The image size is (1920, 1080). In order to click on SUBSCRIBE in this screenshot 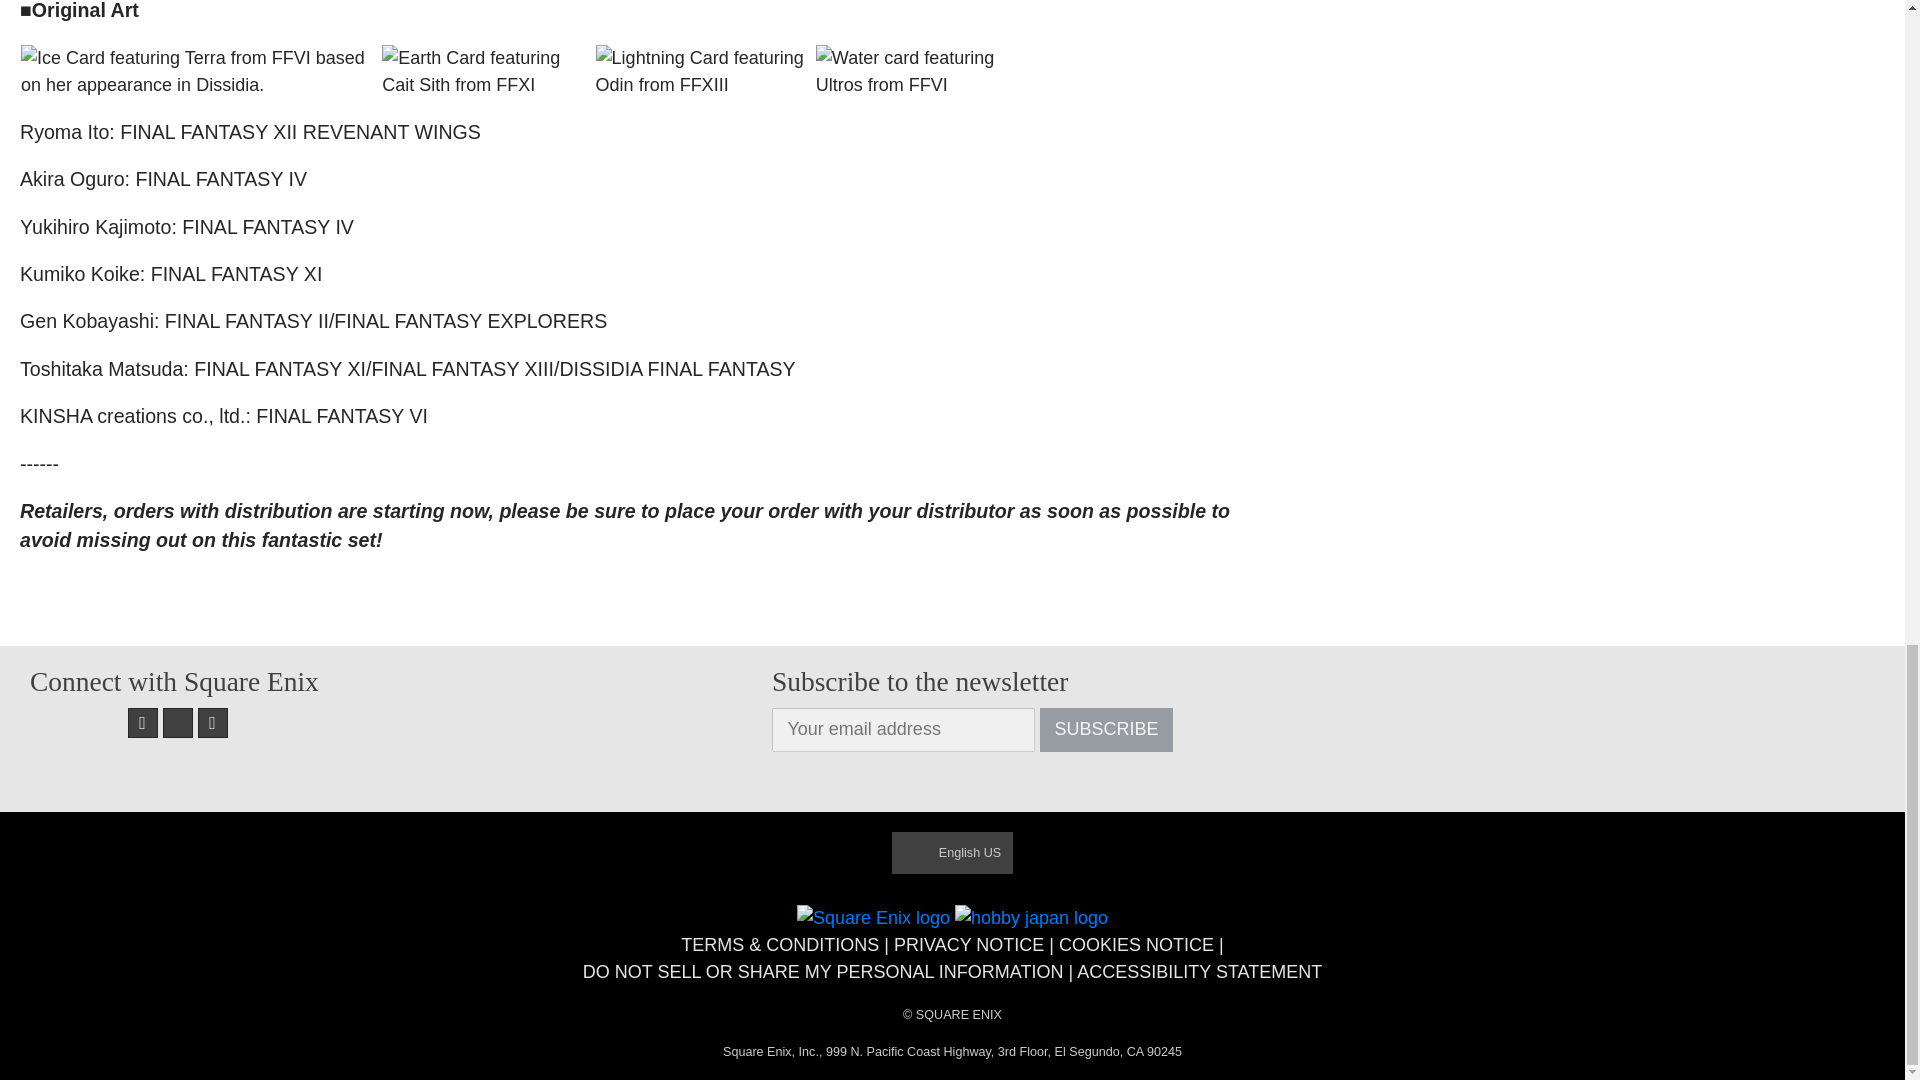, I will do `click(1106, 730)`.